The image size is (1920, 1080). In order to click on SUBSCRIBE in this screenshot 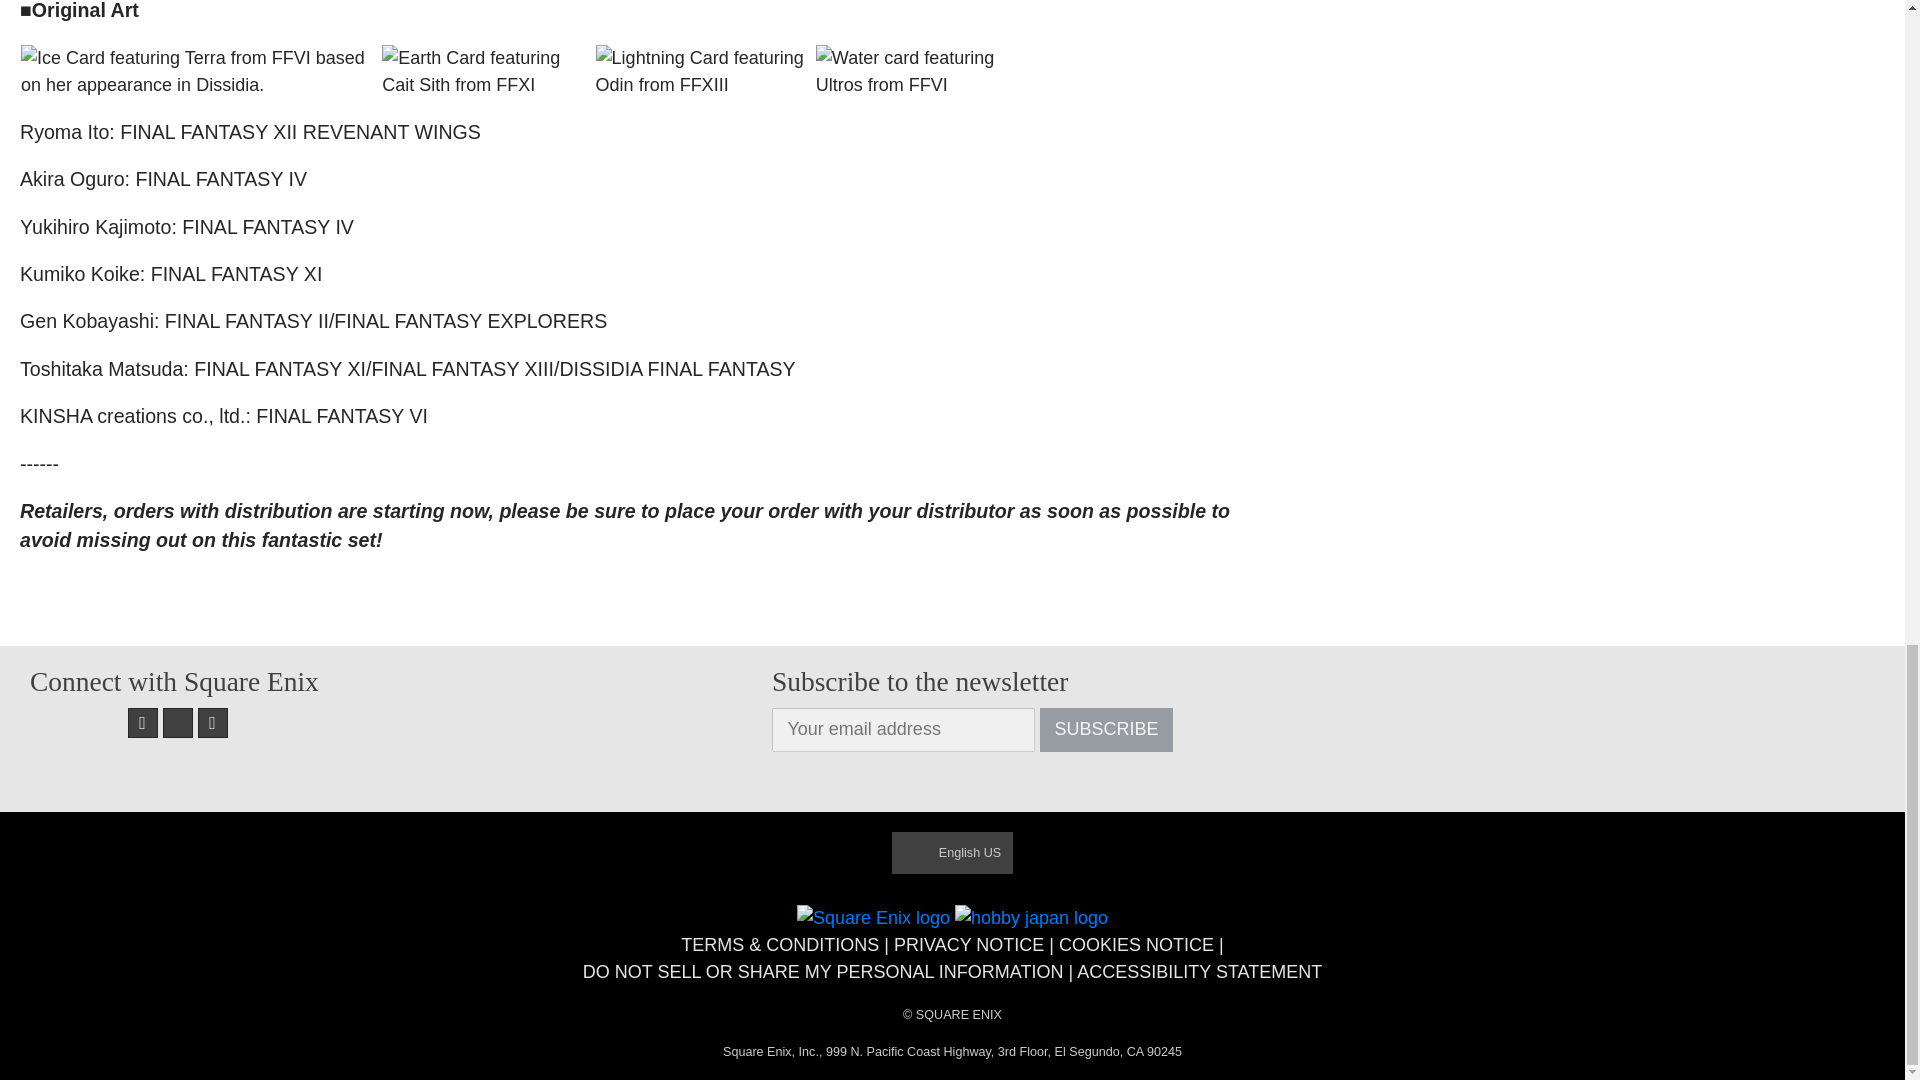, I will do `click(1106, 730)`.